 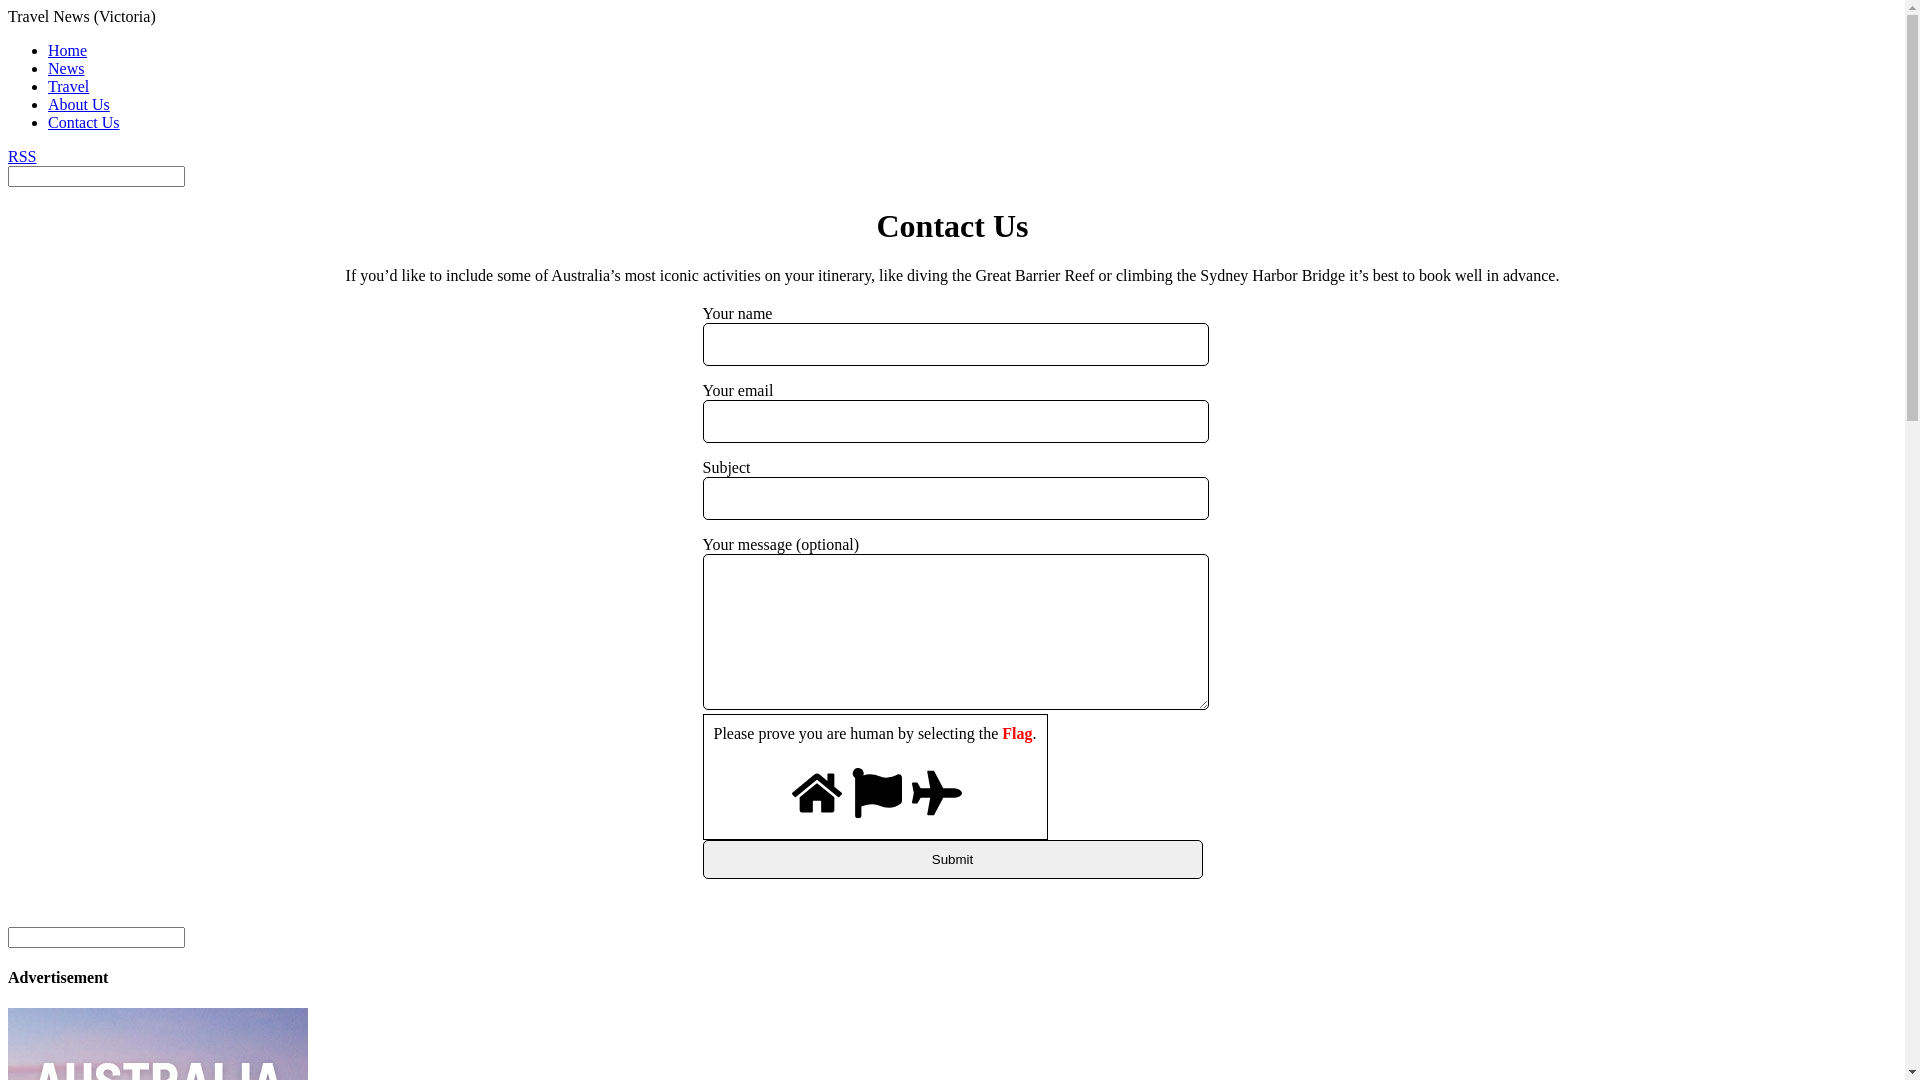 I want to click on Travel, so click(x=68, y=86).